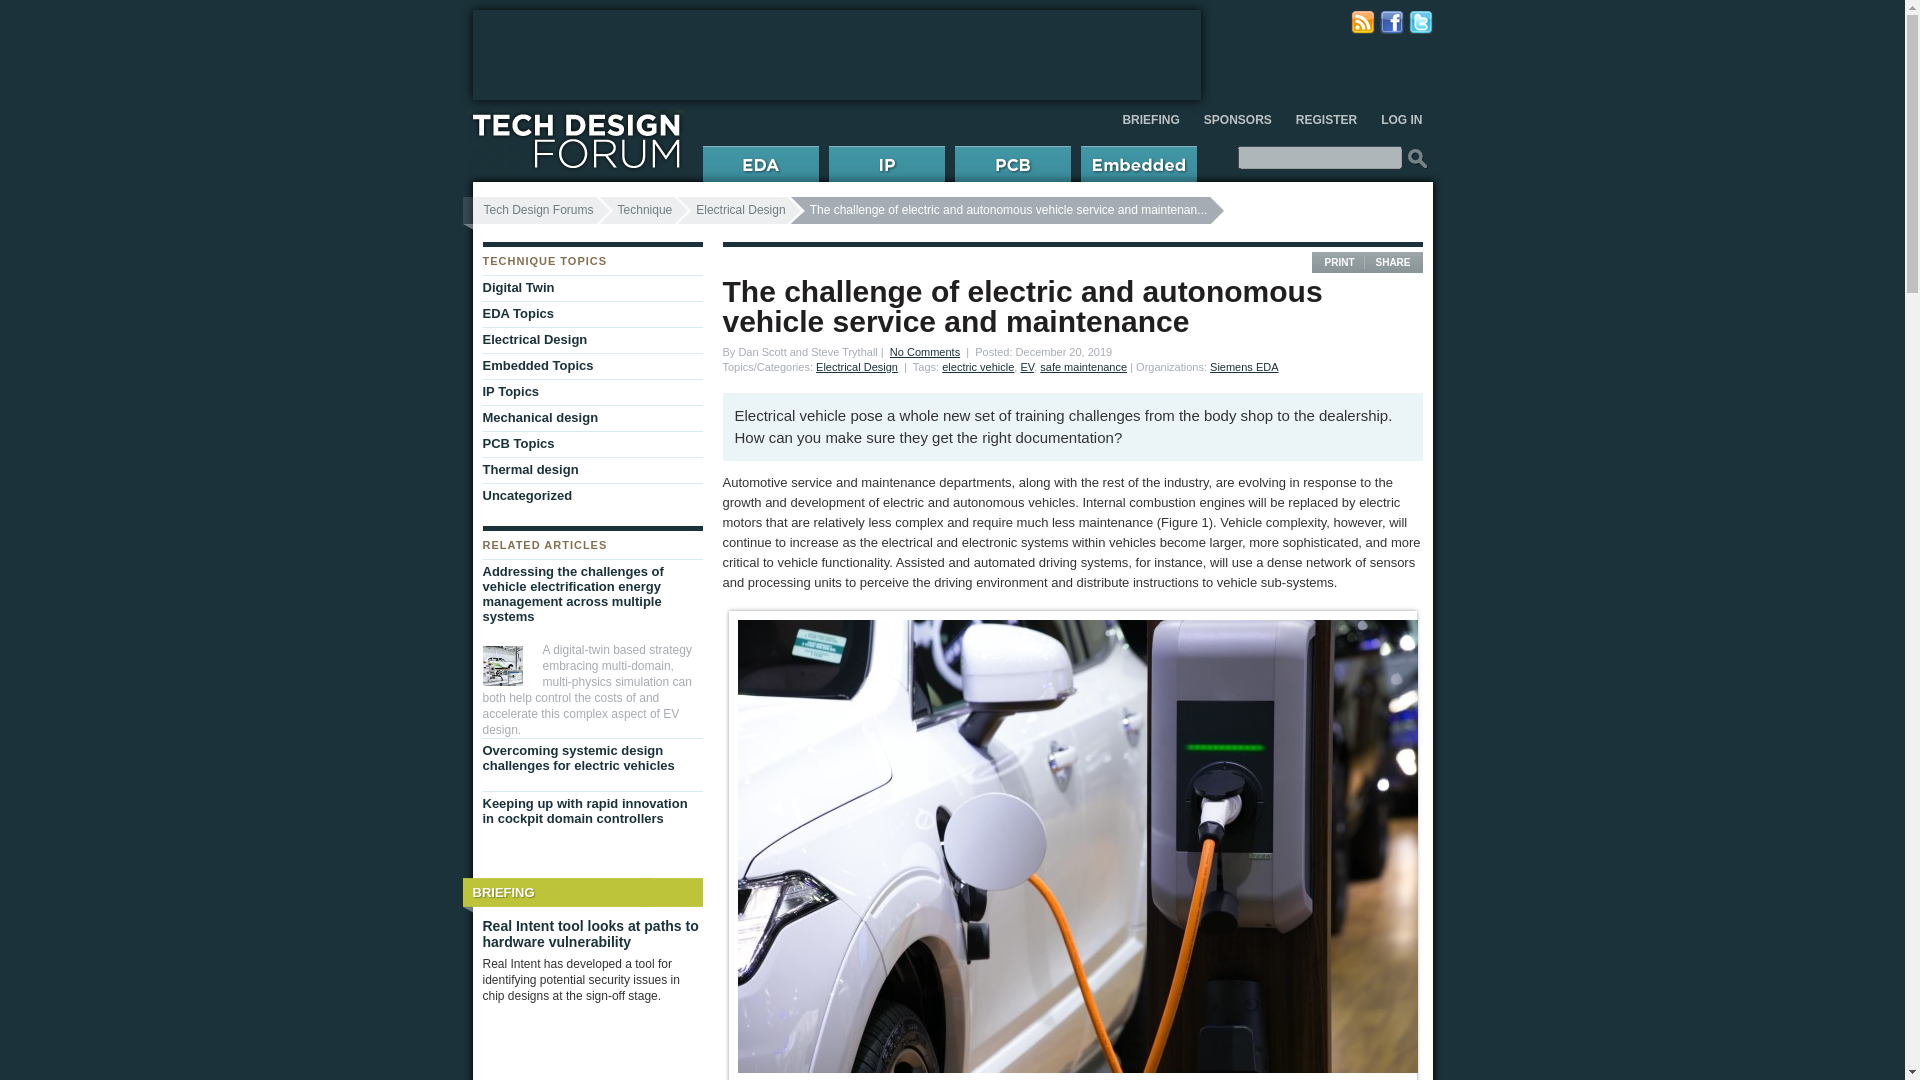  Describe the element at coordinates (587, 443) in the screenshot. I see `PCB Topics` at that location.